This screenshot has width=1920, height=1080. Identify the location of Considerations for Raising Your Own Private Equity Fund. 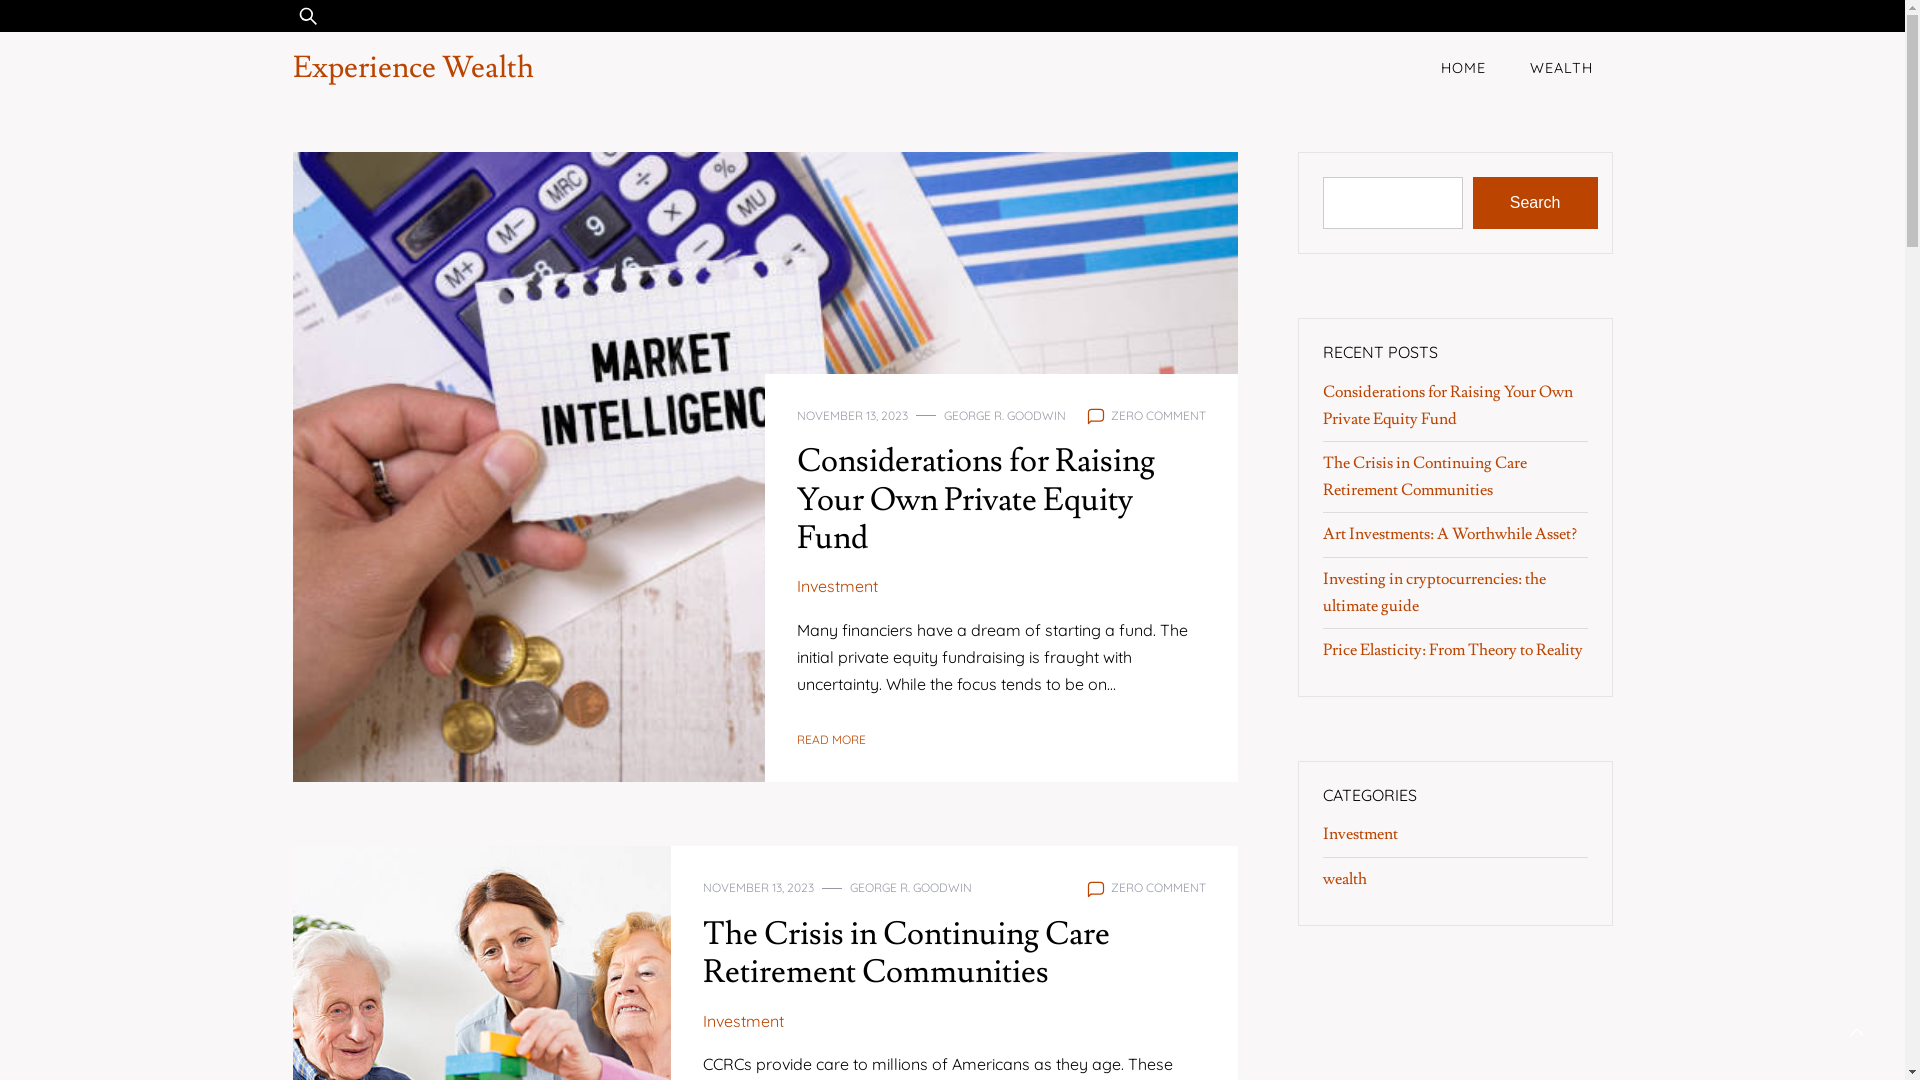
(1447, 406).